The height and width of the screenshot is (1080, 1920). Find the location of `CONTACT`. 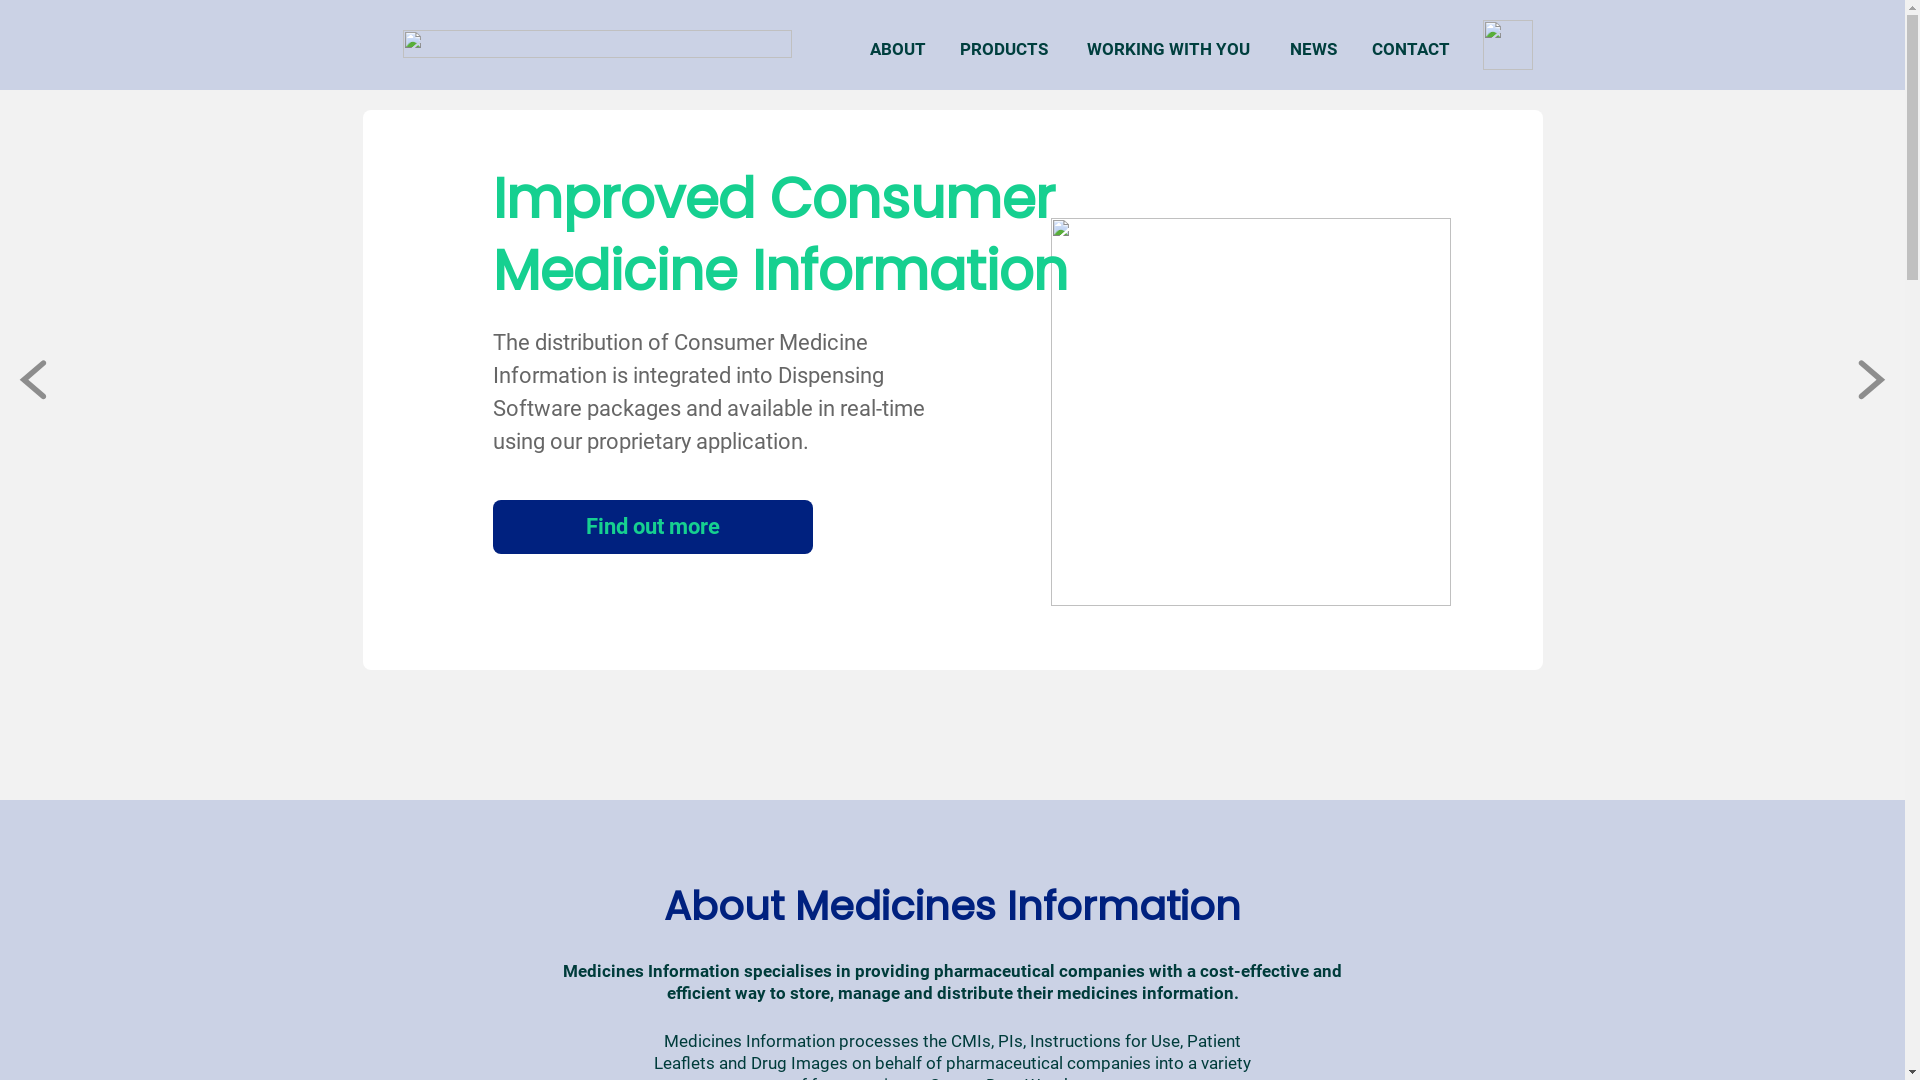

CONTACT is located at coordinates (1410, 49).